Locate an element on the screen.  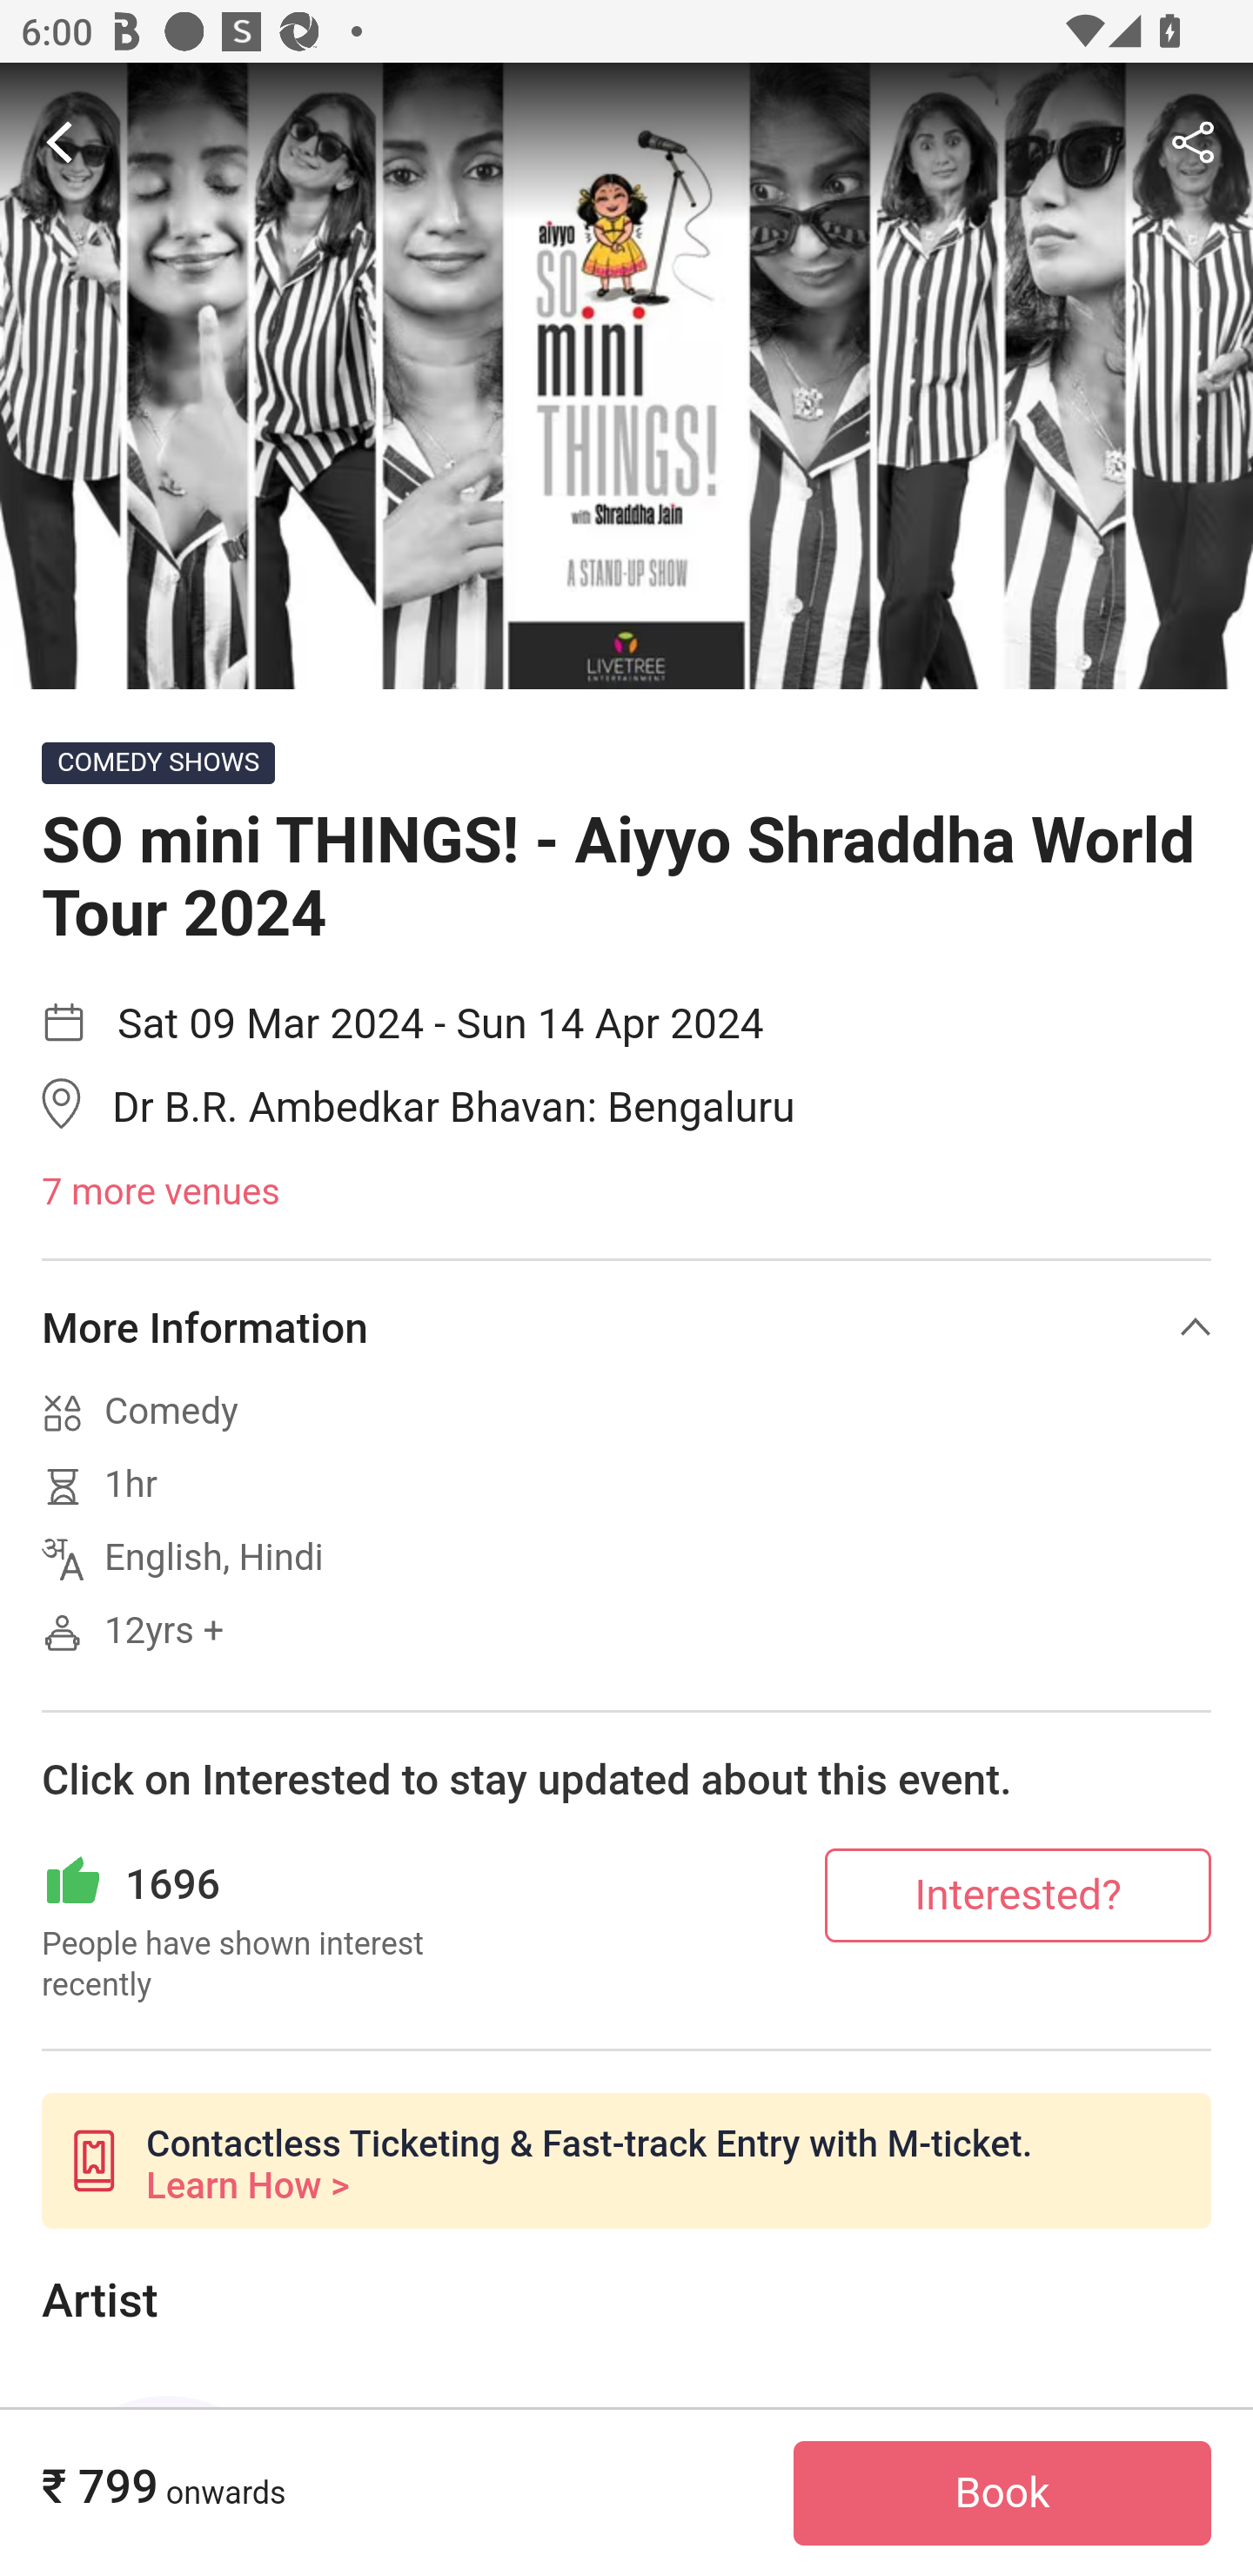
7 more venues is located at coordinates (626, 1192).